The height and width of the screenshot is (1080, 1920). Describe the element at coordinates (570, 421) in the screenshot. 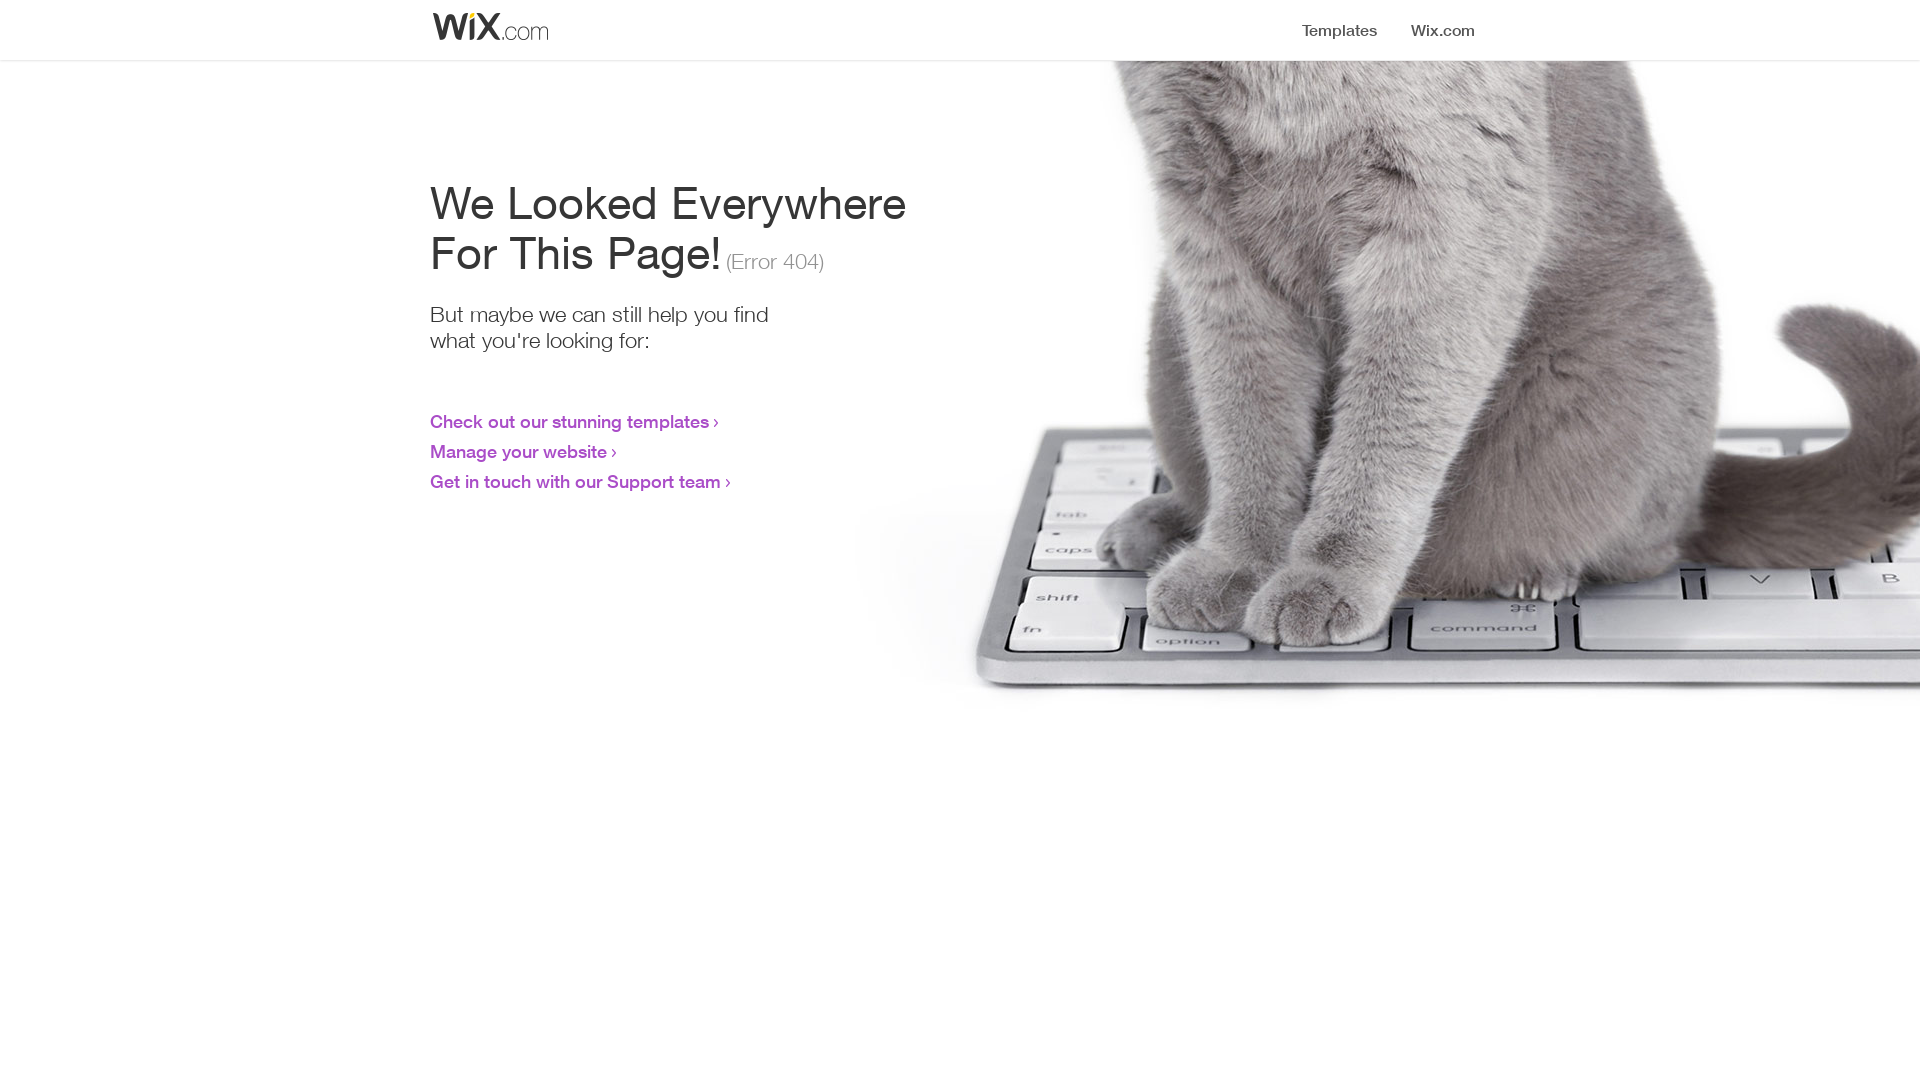

I see `Check out our stunning templates` at that location.